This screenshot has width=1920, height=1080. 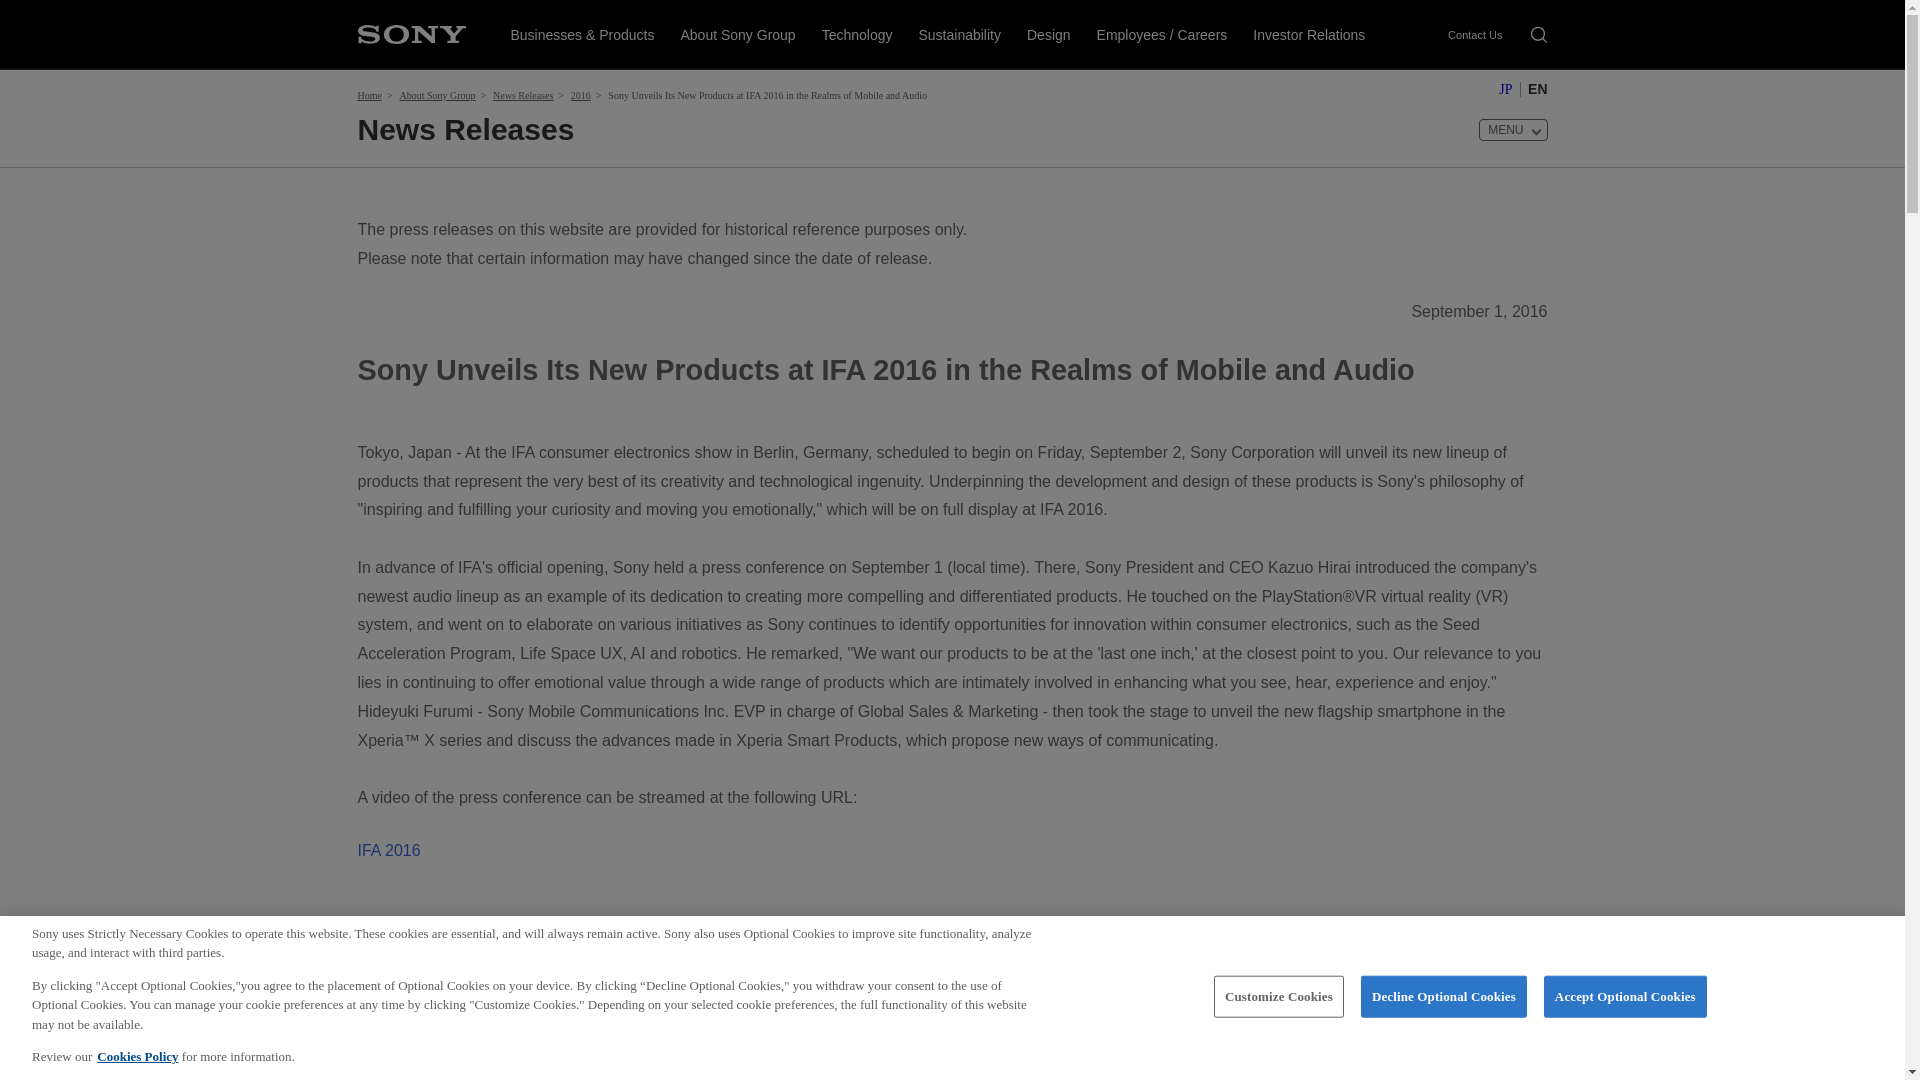 I want to click on Technology, so click(x=857, y=34).